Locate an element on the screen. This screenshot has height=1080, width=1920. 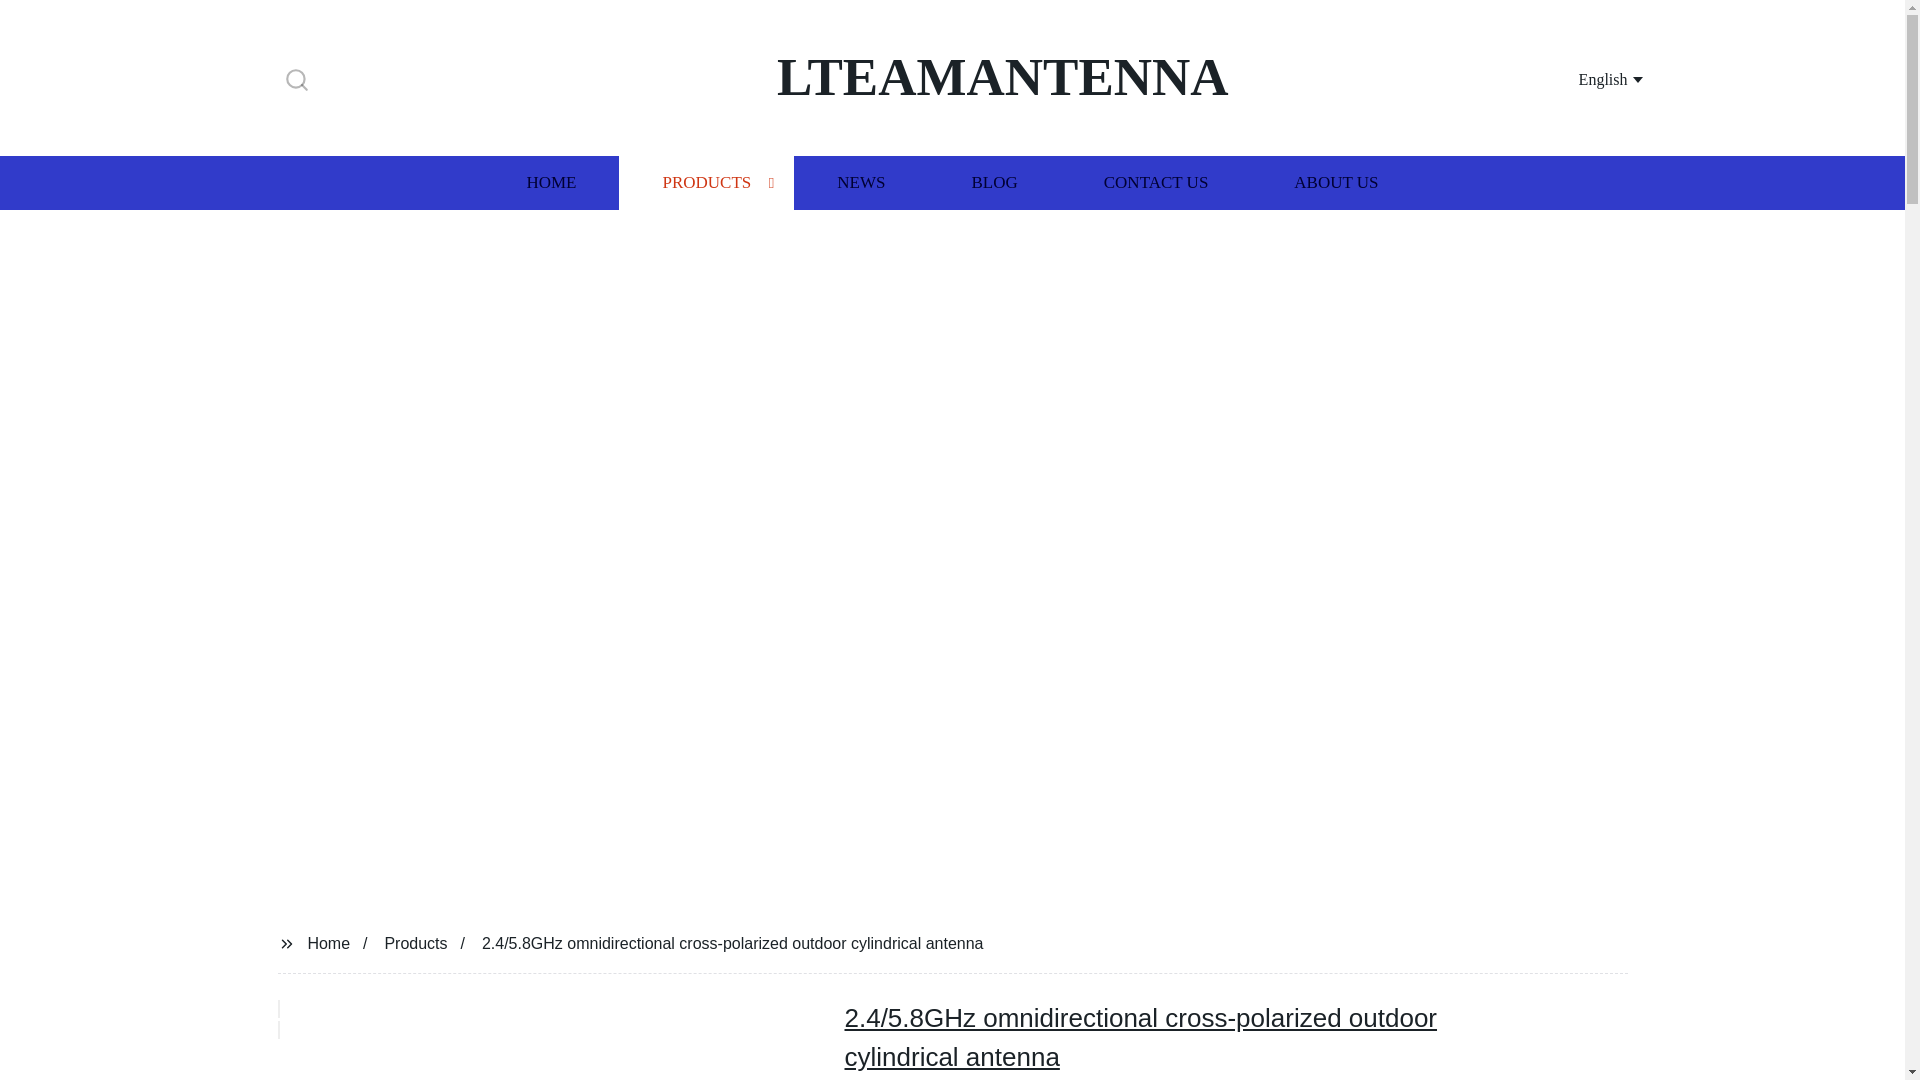
PRODUCTS is located at coordinates (706, 182).